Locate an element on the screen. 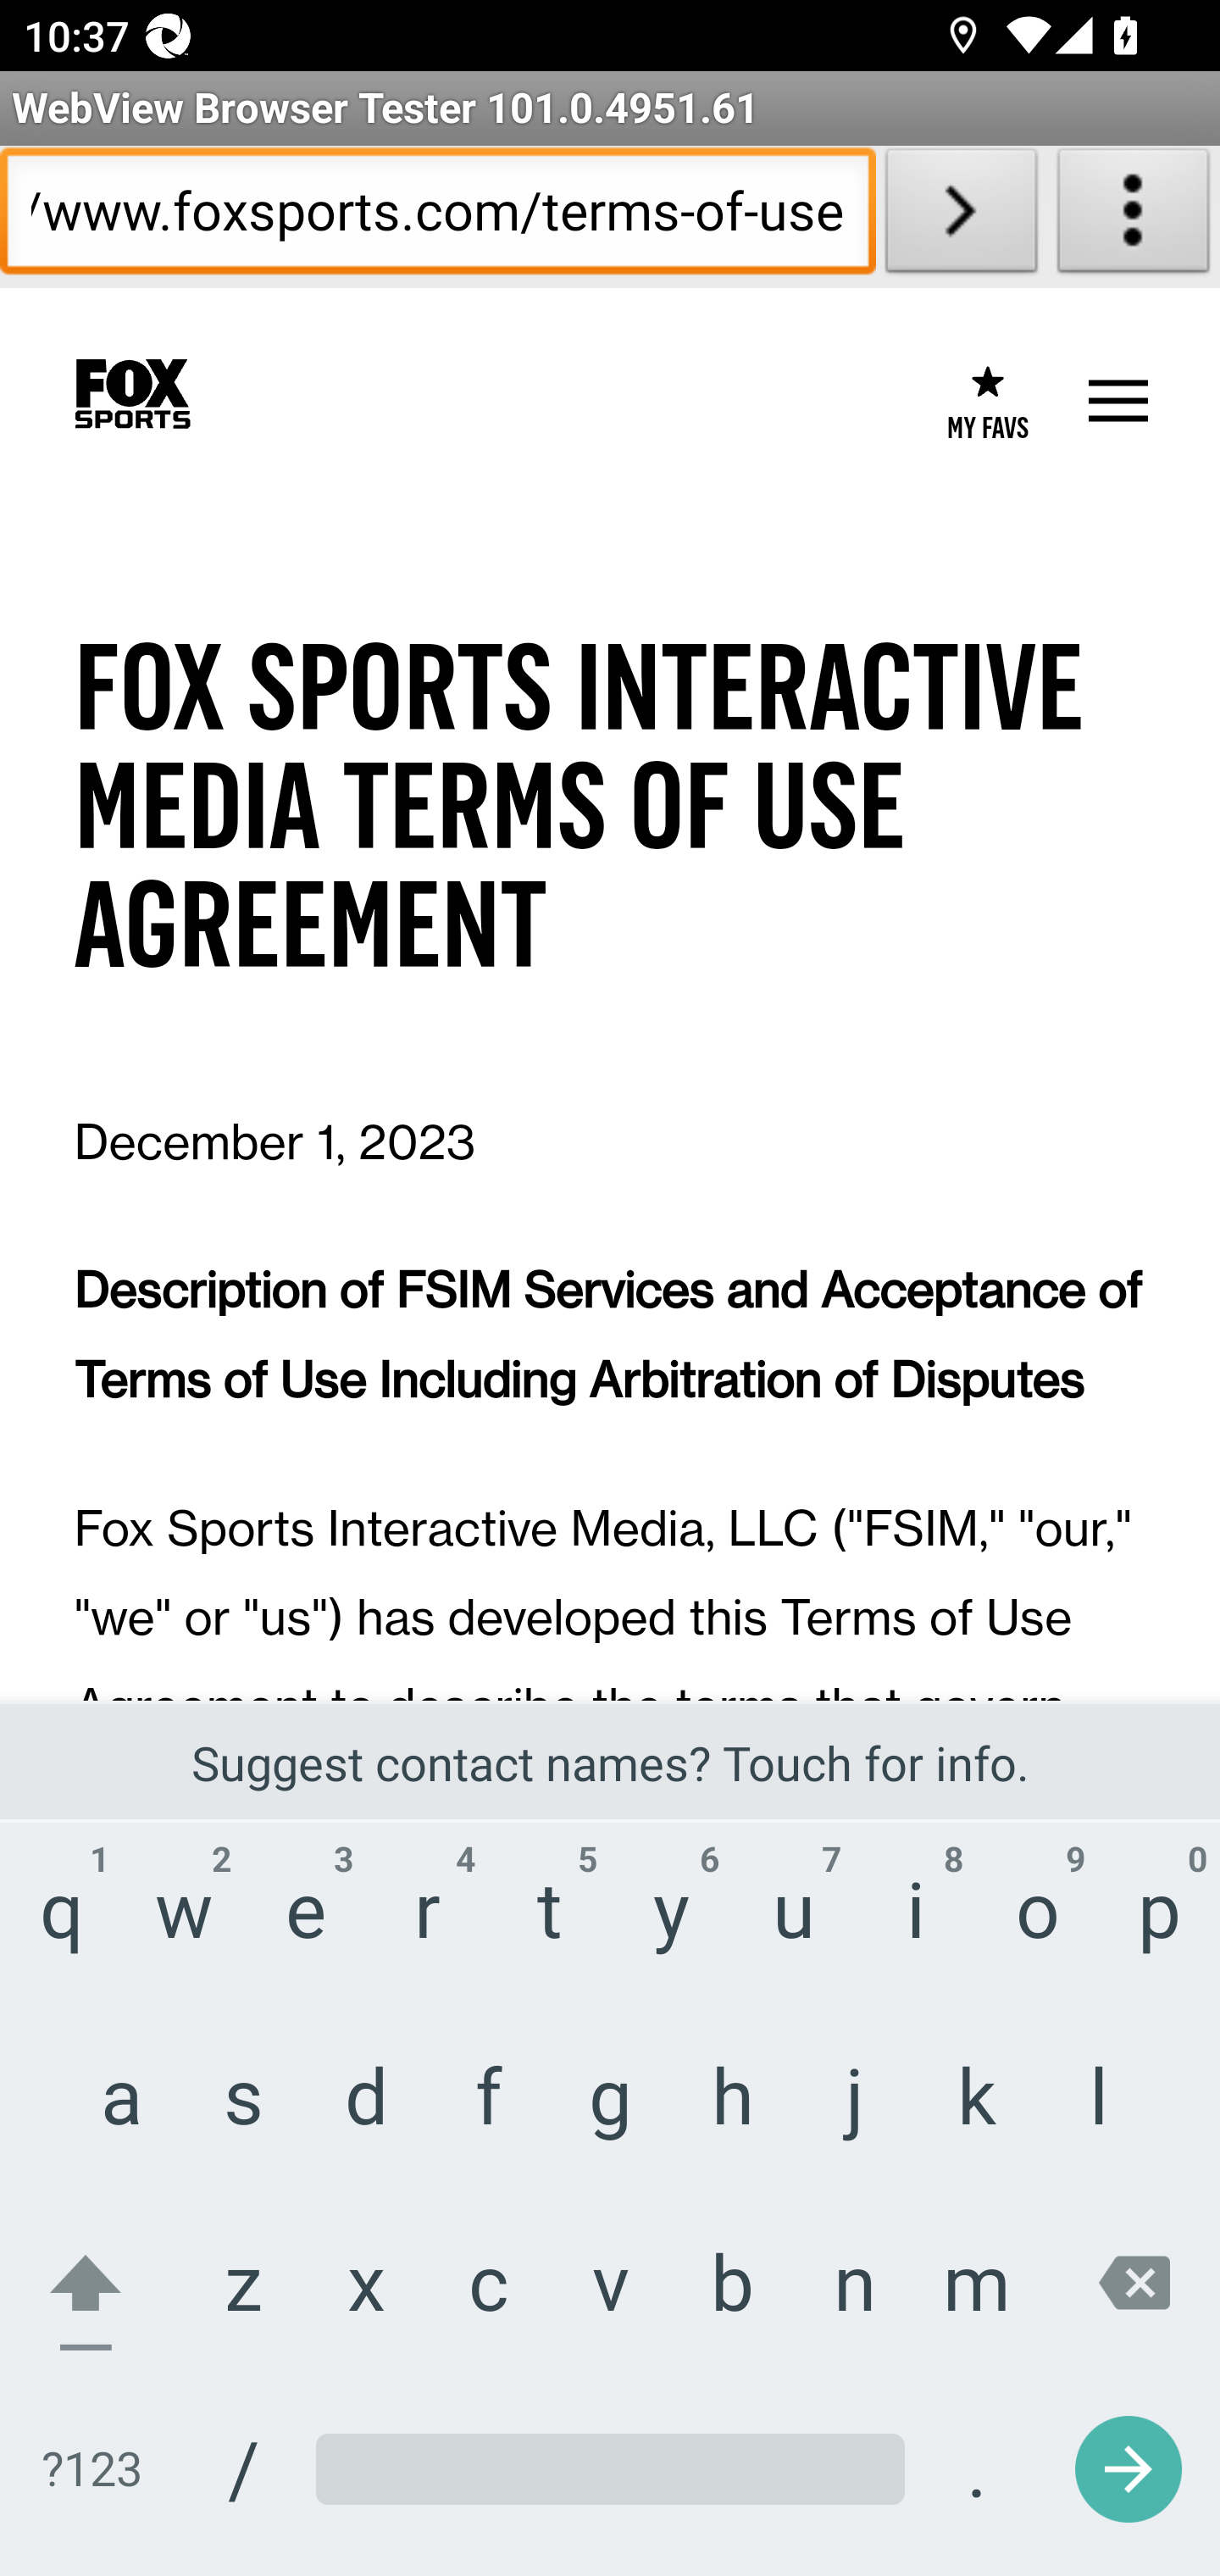 The height and width of the screenshot is (2576, 1220). Home Page Link is located at coordinates (132, 395).